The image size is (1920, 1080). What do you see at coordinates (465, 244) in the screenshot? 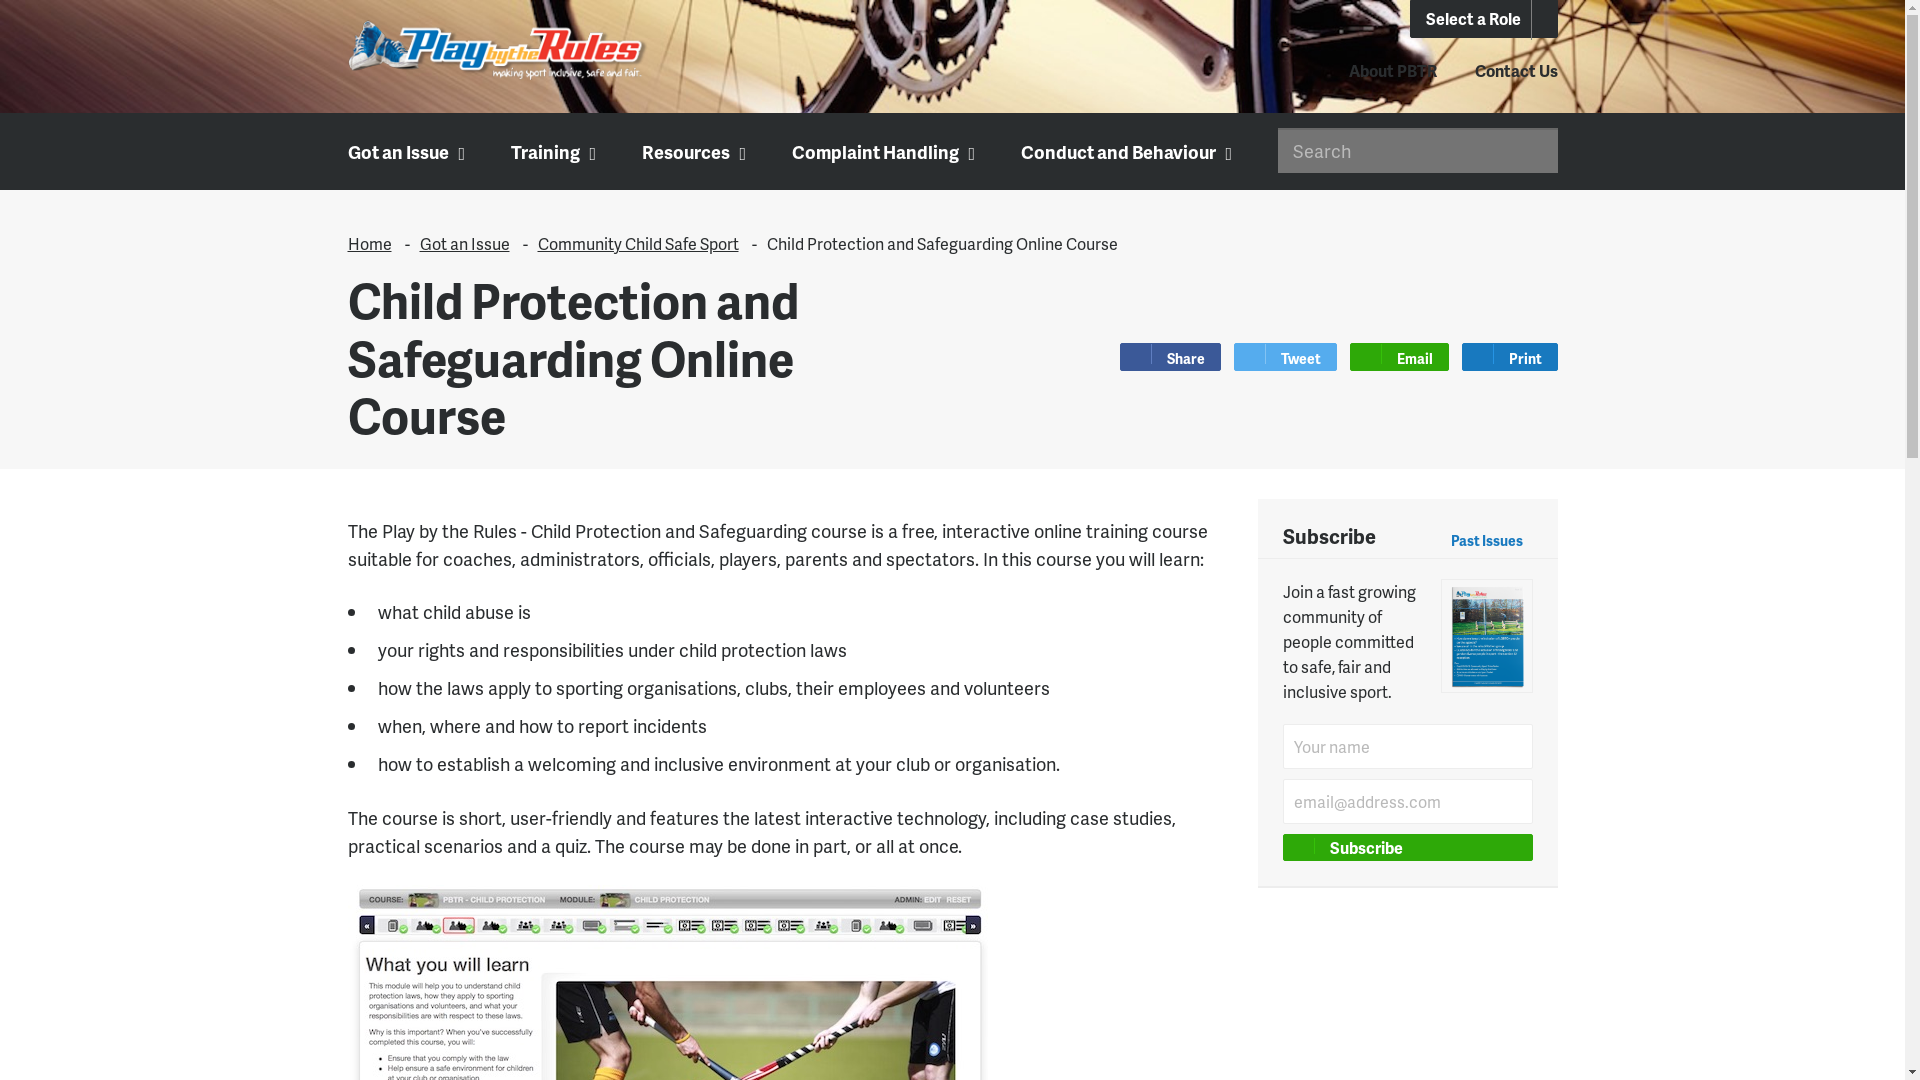
I see `Got an Issue` at bounding box center [465, 244].